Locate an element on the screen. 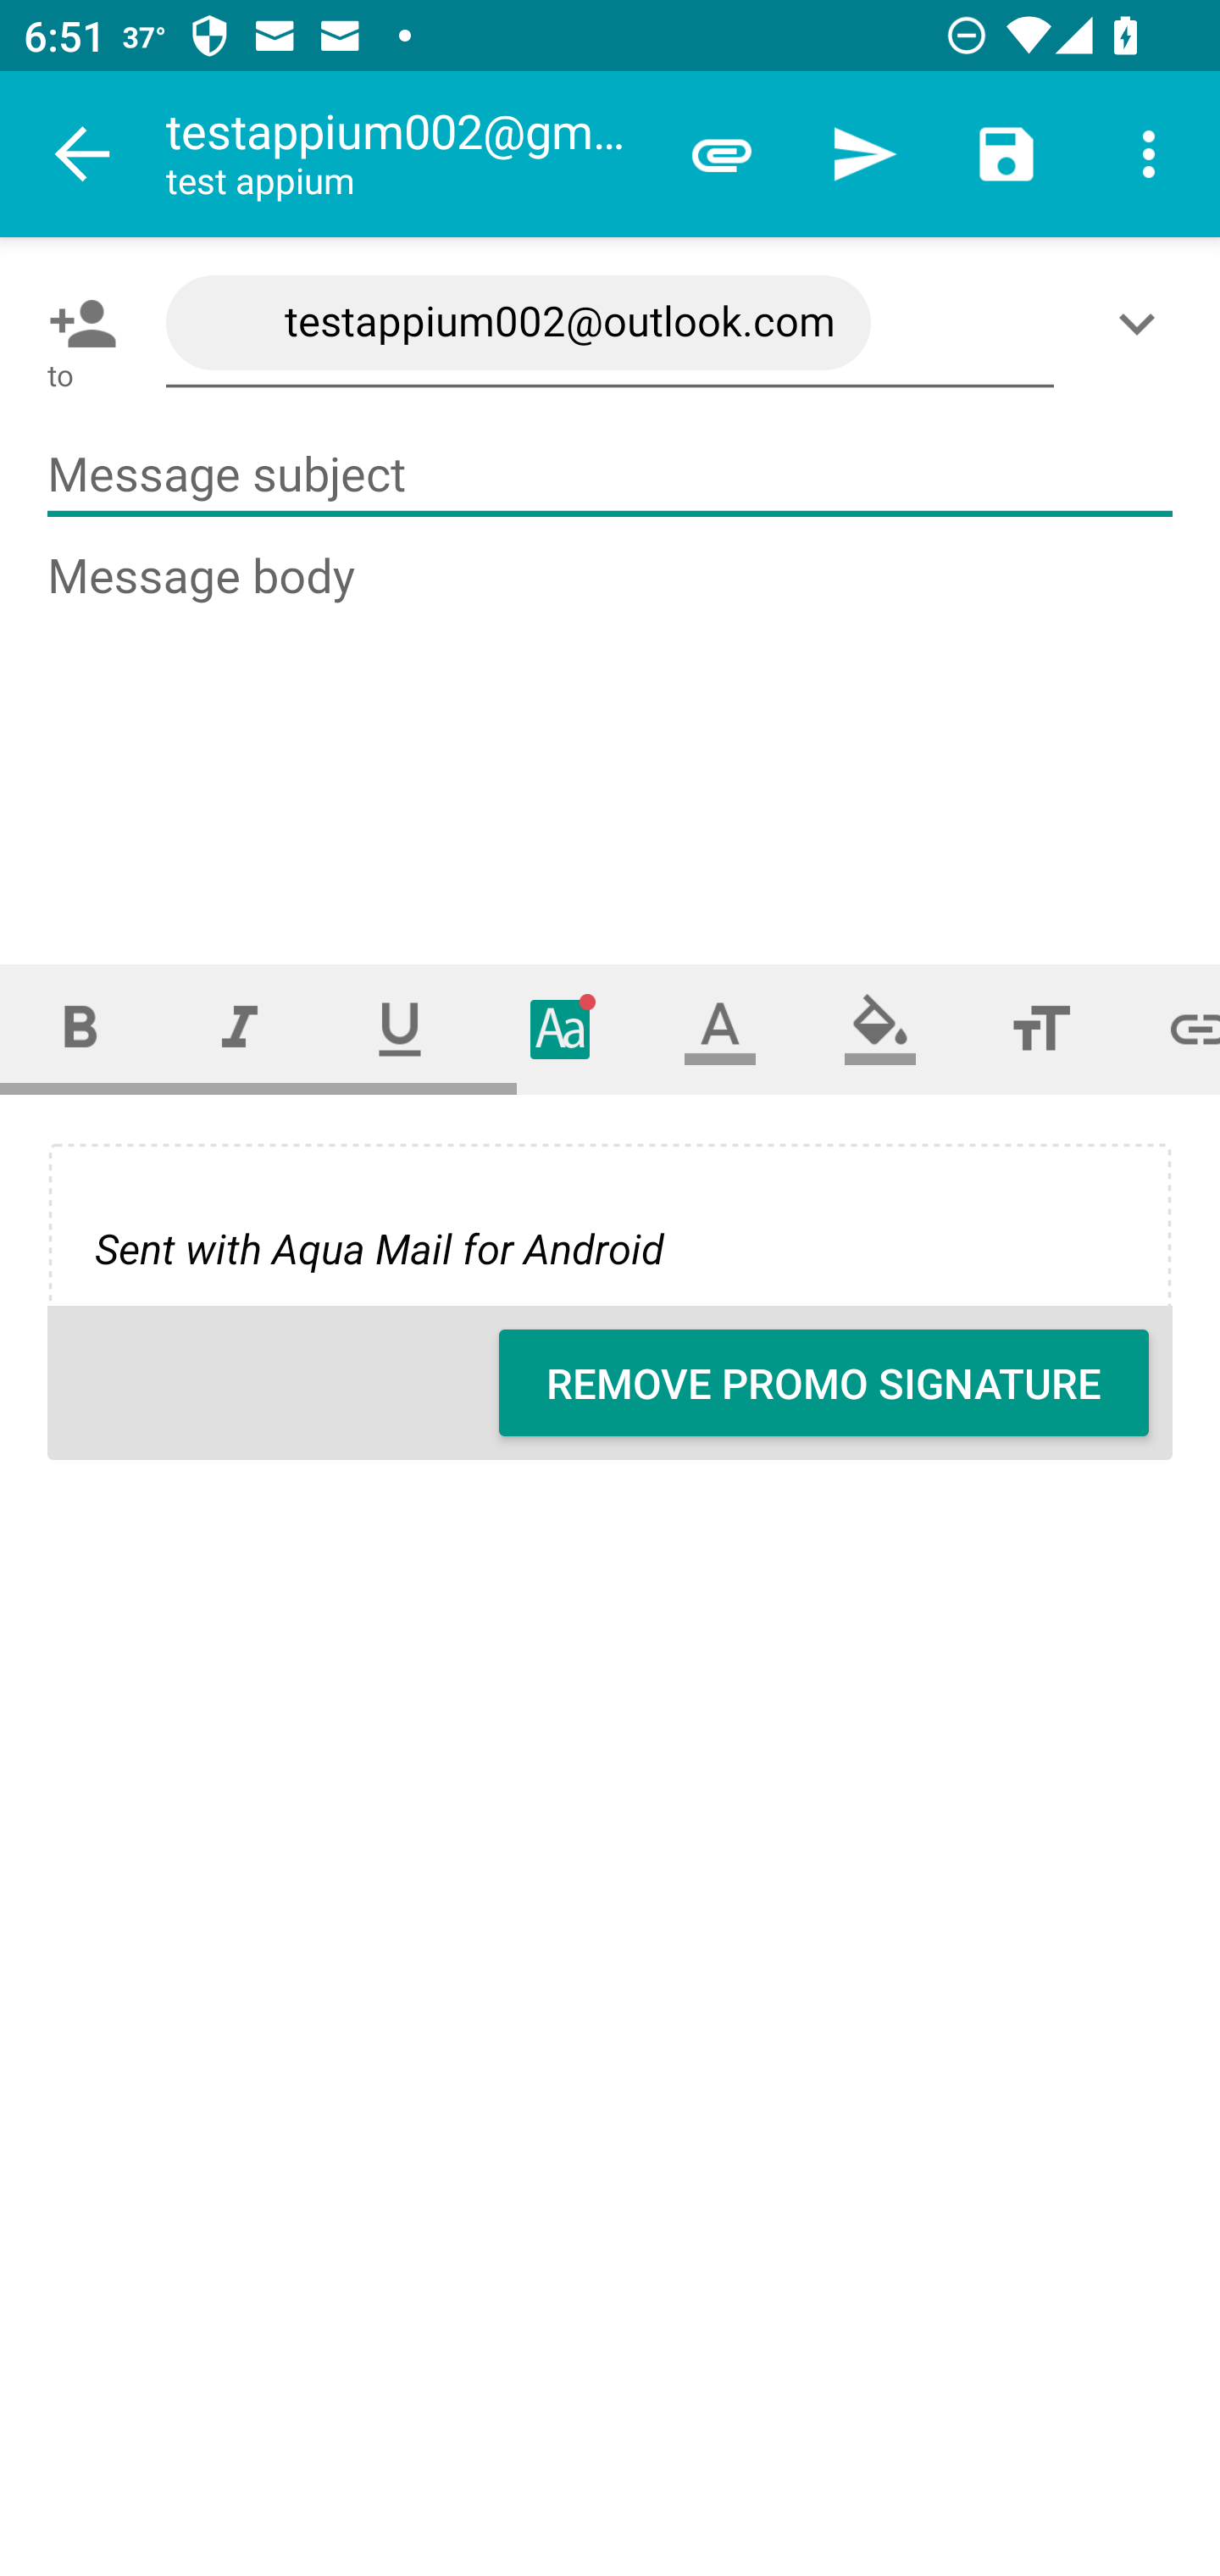 This screenshot has width=1220, height=2576. Show/Add CC/BCC is located at coordinates (1143, 323).